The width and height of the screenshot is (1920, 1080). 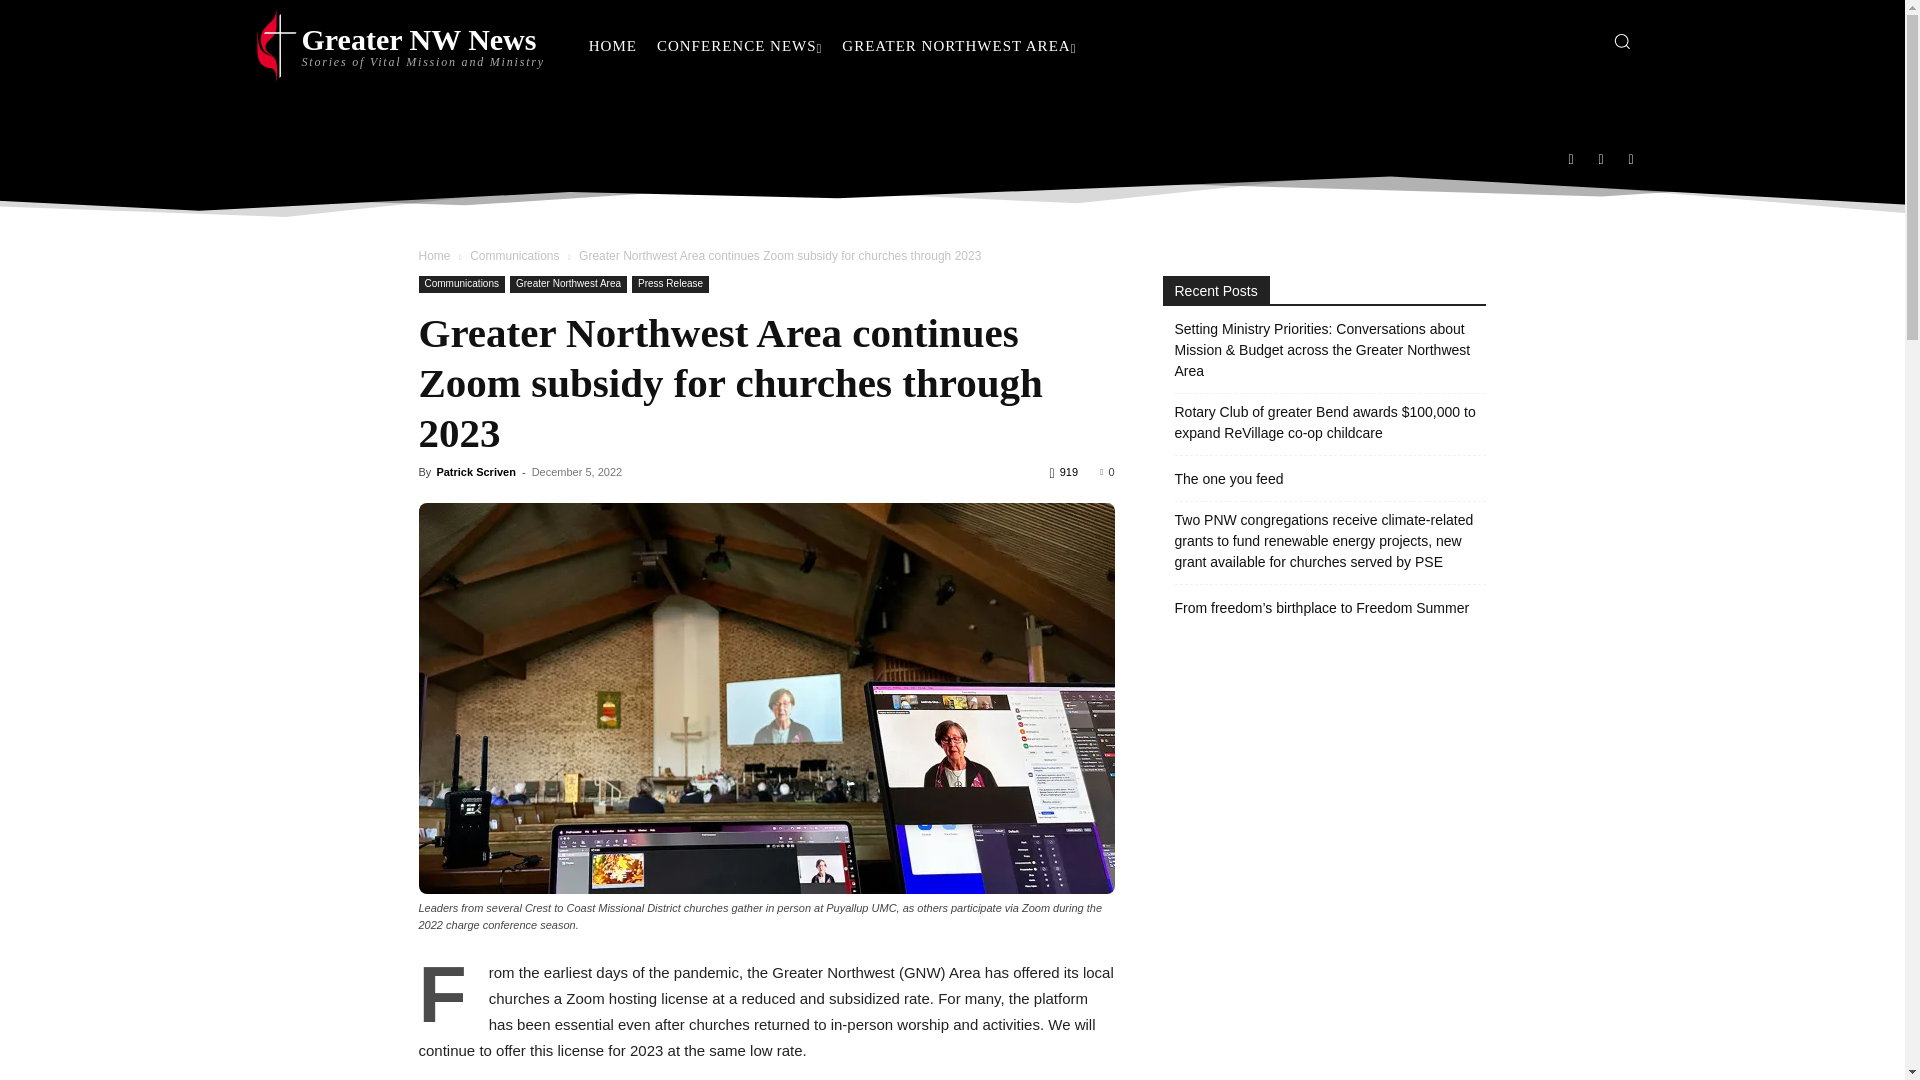 What do you see at coordinates (514, 256) in the screenshot?
I see `View all posts in Communications` at bounding box center [514, 256].